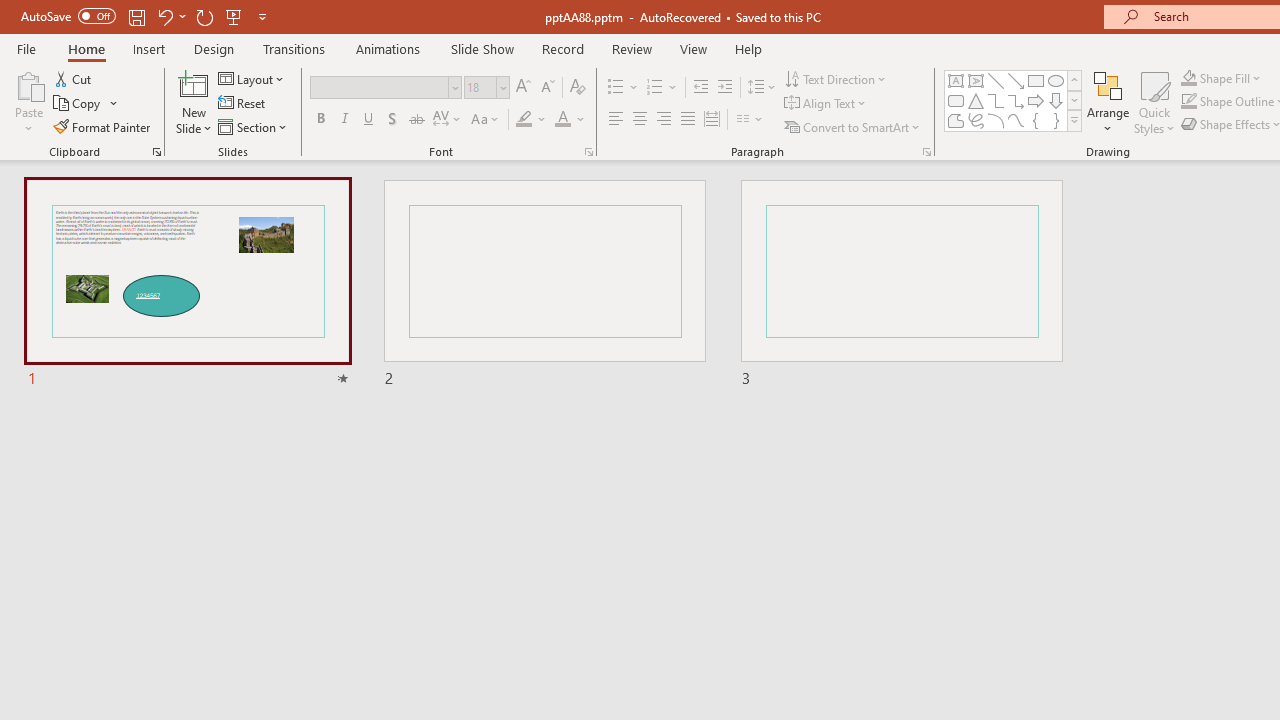 The width and height of the screenshot is (1280, 720). Describe the element at coordinates (1016, 100) in the screenshot. I see `Connector: Elbow Arrow` at that location.